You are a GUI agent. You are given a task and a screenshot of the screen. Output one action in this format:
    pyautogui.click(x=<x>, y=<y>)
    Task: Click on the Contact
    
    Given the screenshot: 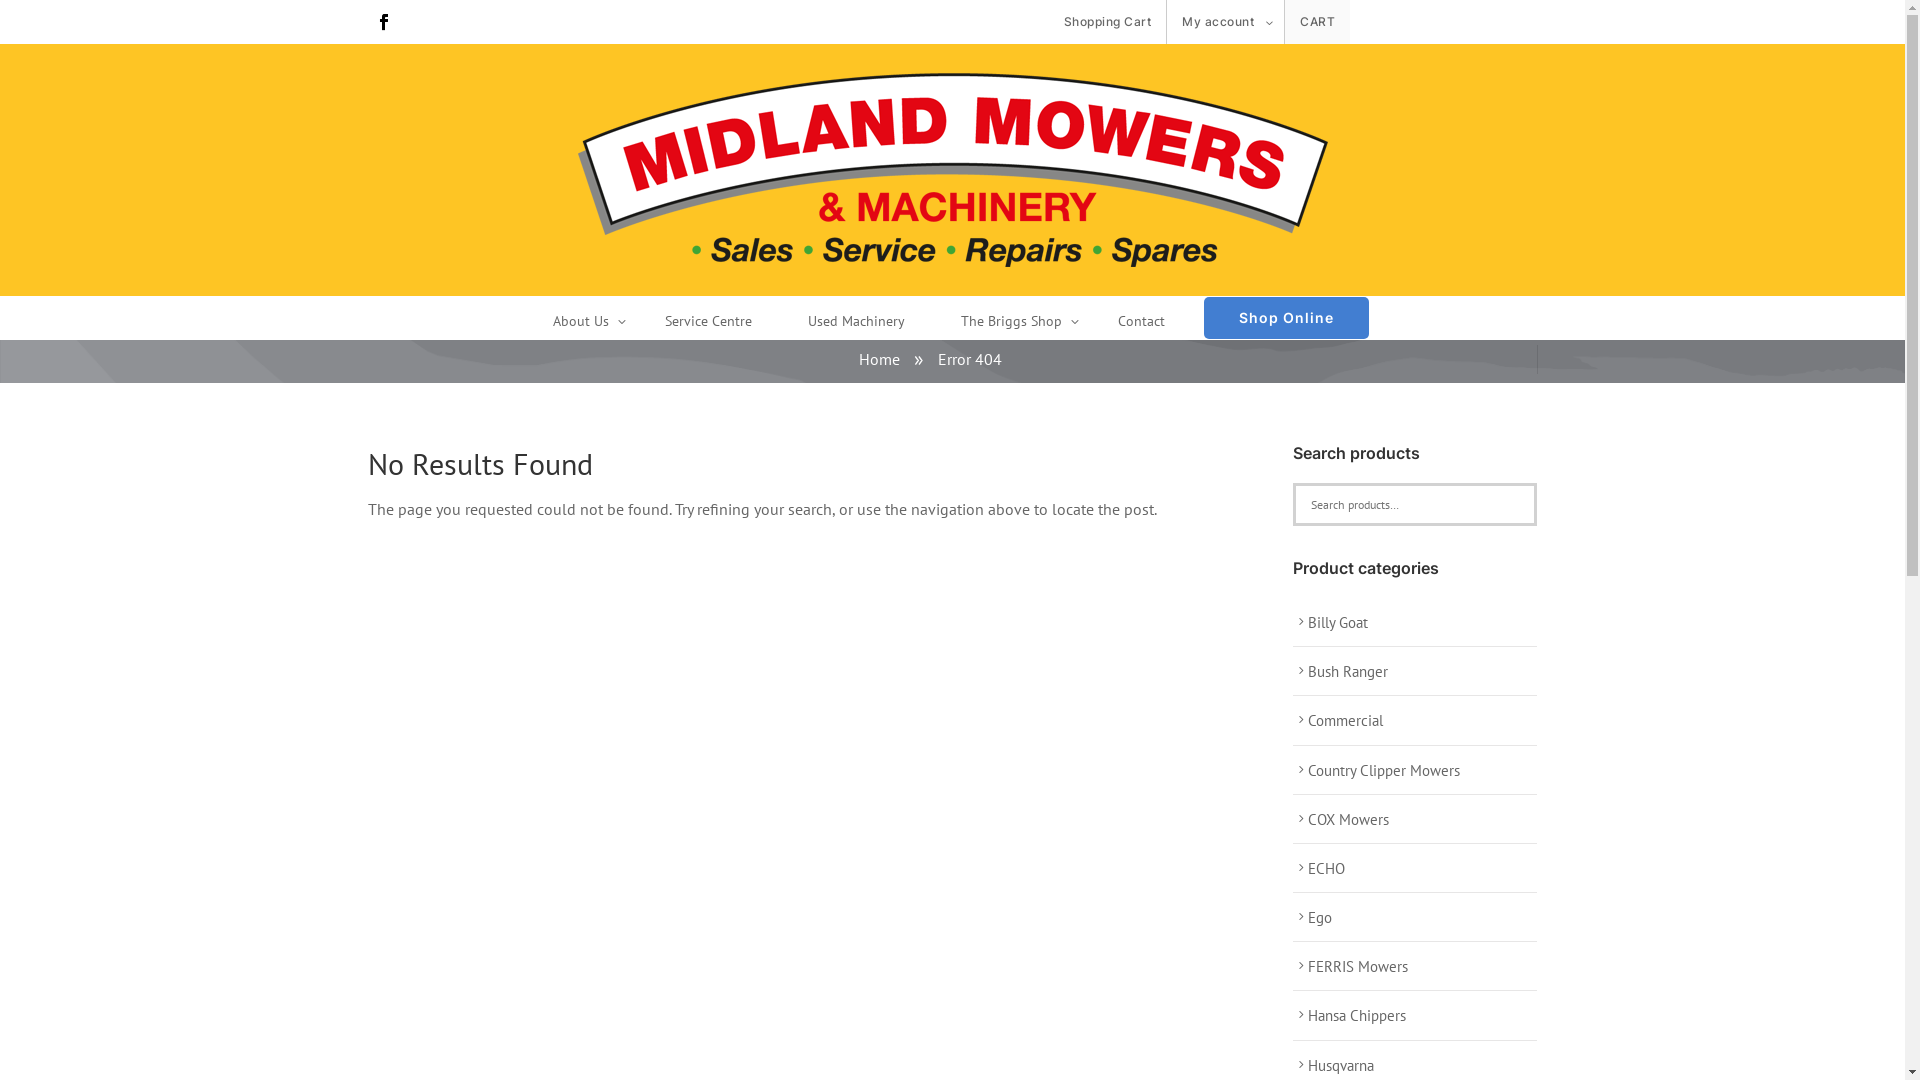 What is the action you would take?
    pyautogui.click(x=1142, y=324)
    